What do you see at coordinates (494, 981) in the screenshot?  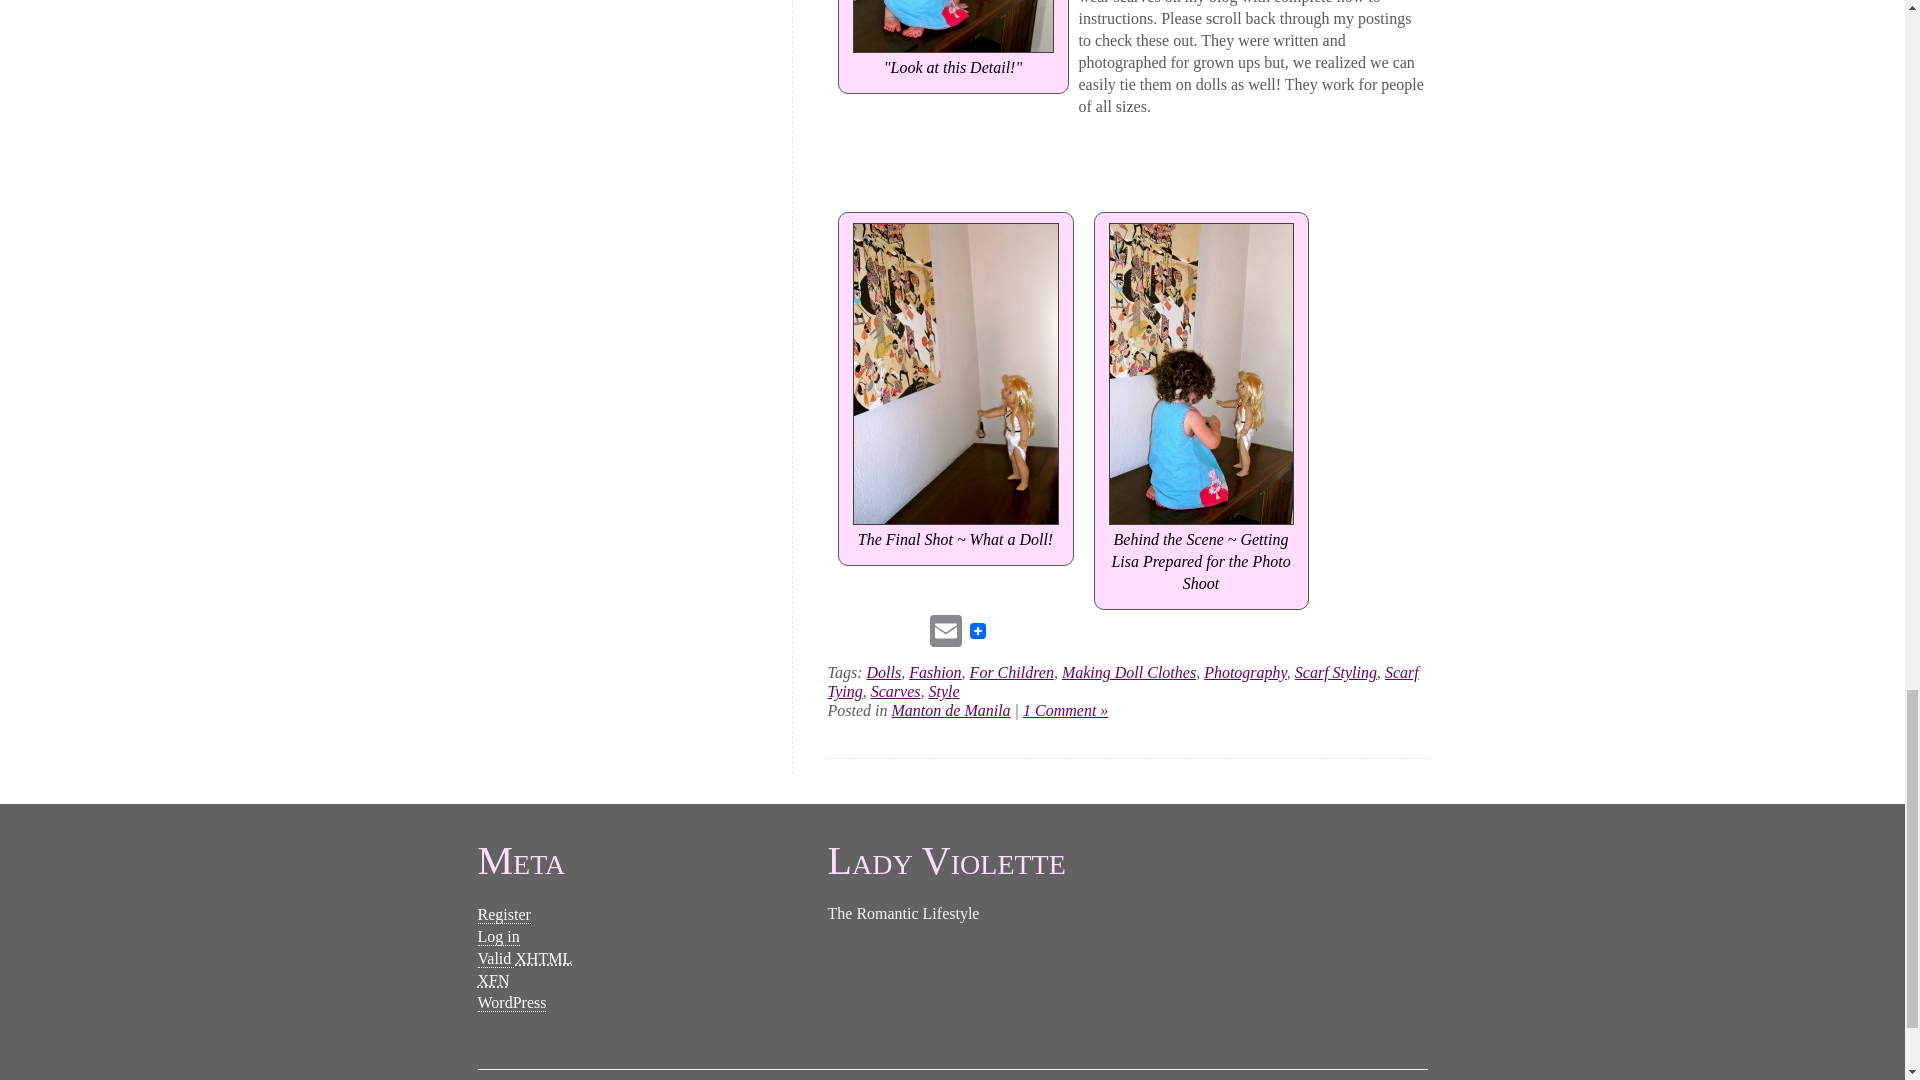 I see `XHTML Friends Network` at bounding box center [494, 981].